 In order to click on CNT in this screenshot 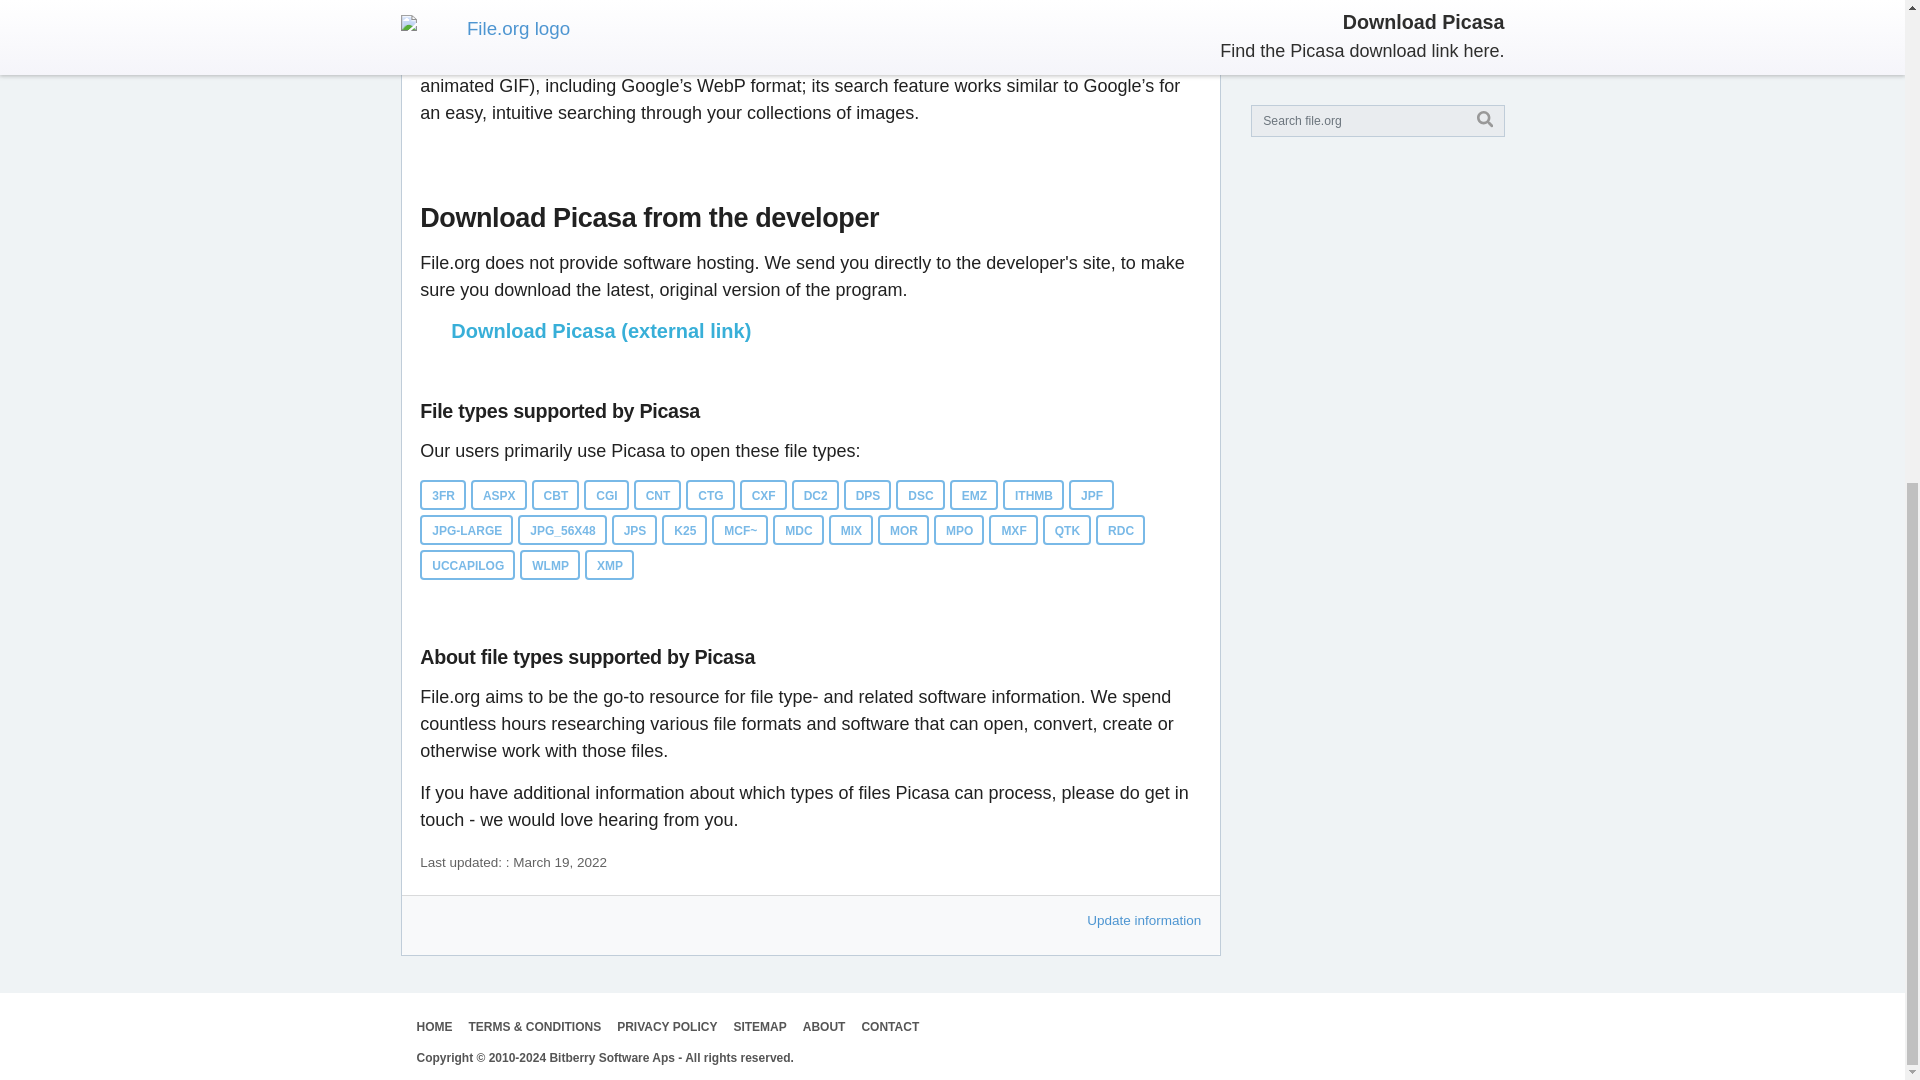, I will do `click(657, 494)`.